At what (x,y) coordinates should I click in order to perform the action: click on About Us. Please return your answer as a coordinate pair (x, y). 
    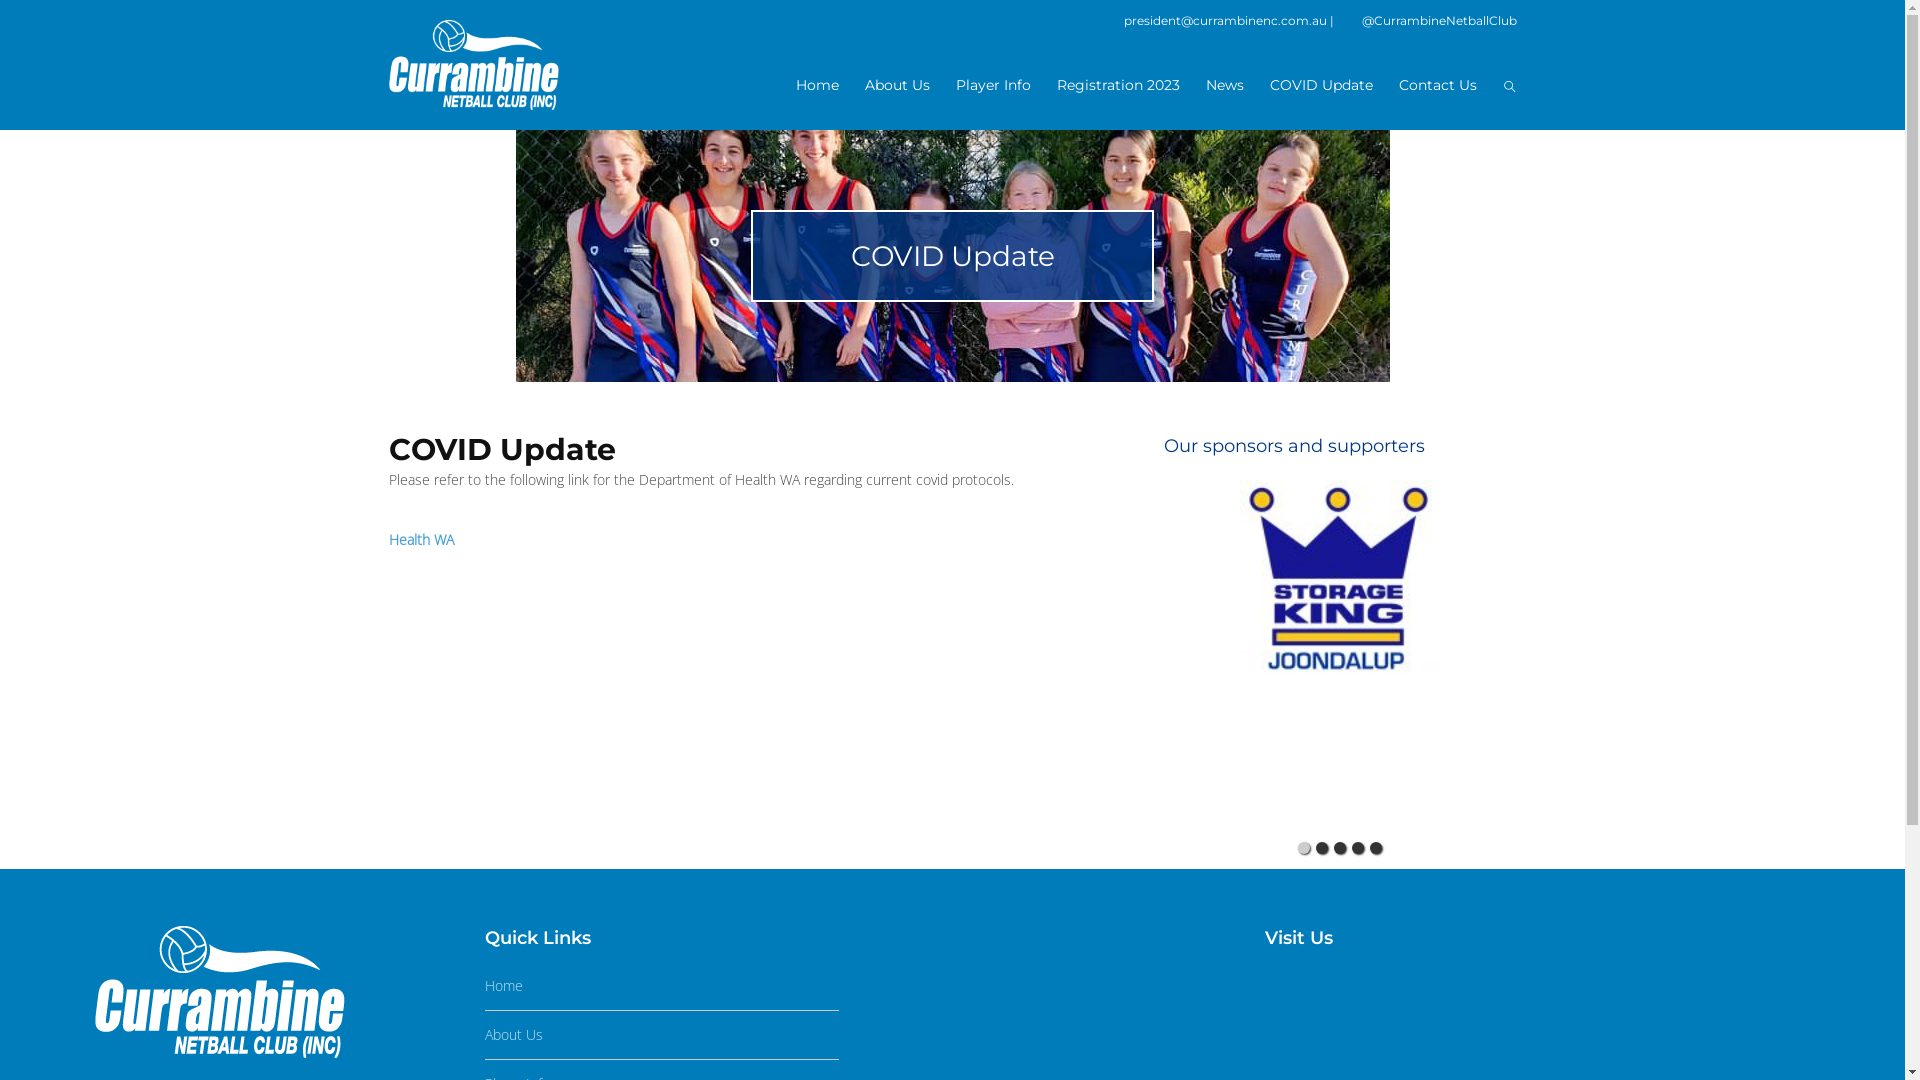
    Looking at the image, I should click on (514, 1034).